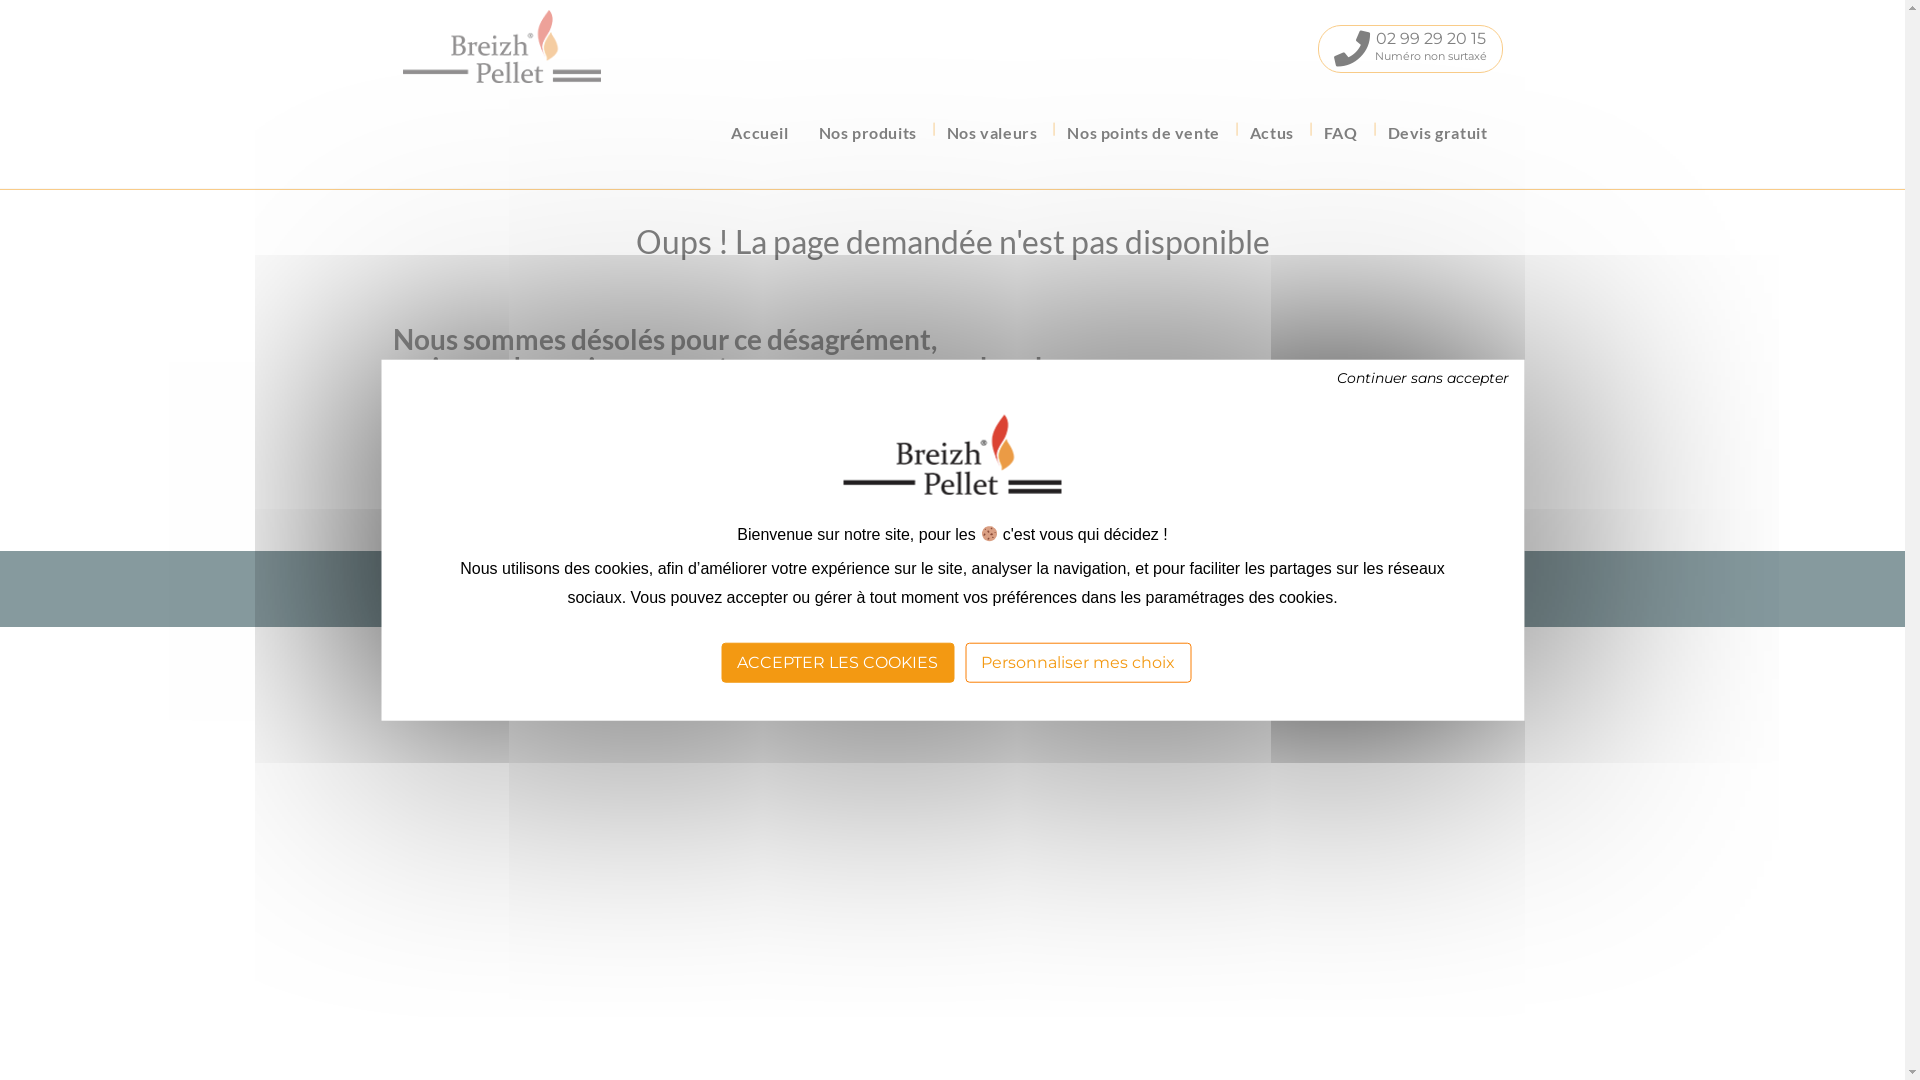 This screenshot has height=1080, width=1920. Describe the element at coordinates (1341, 133) in the screenshot. I see `FAQ` at that location.